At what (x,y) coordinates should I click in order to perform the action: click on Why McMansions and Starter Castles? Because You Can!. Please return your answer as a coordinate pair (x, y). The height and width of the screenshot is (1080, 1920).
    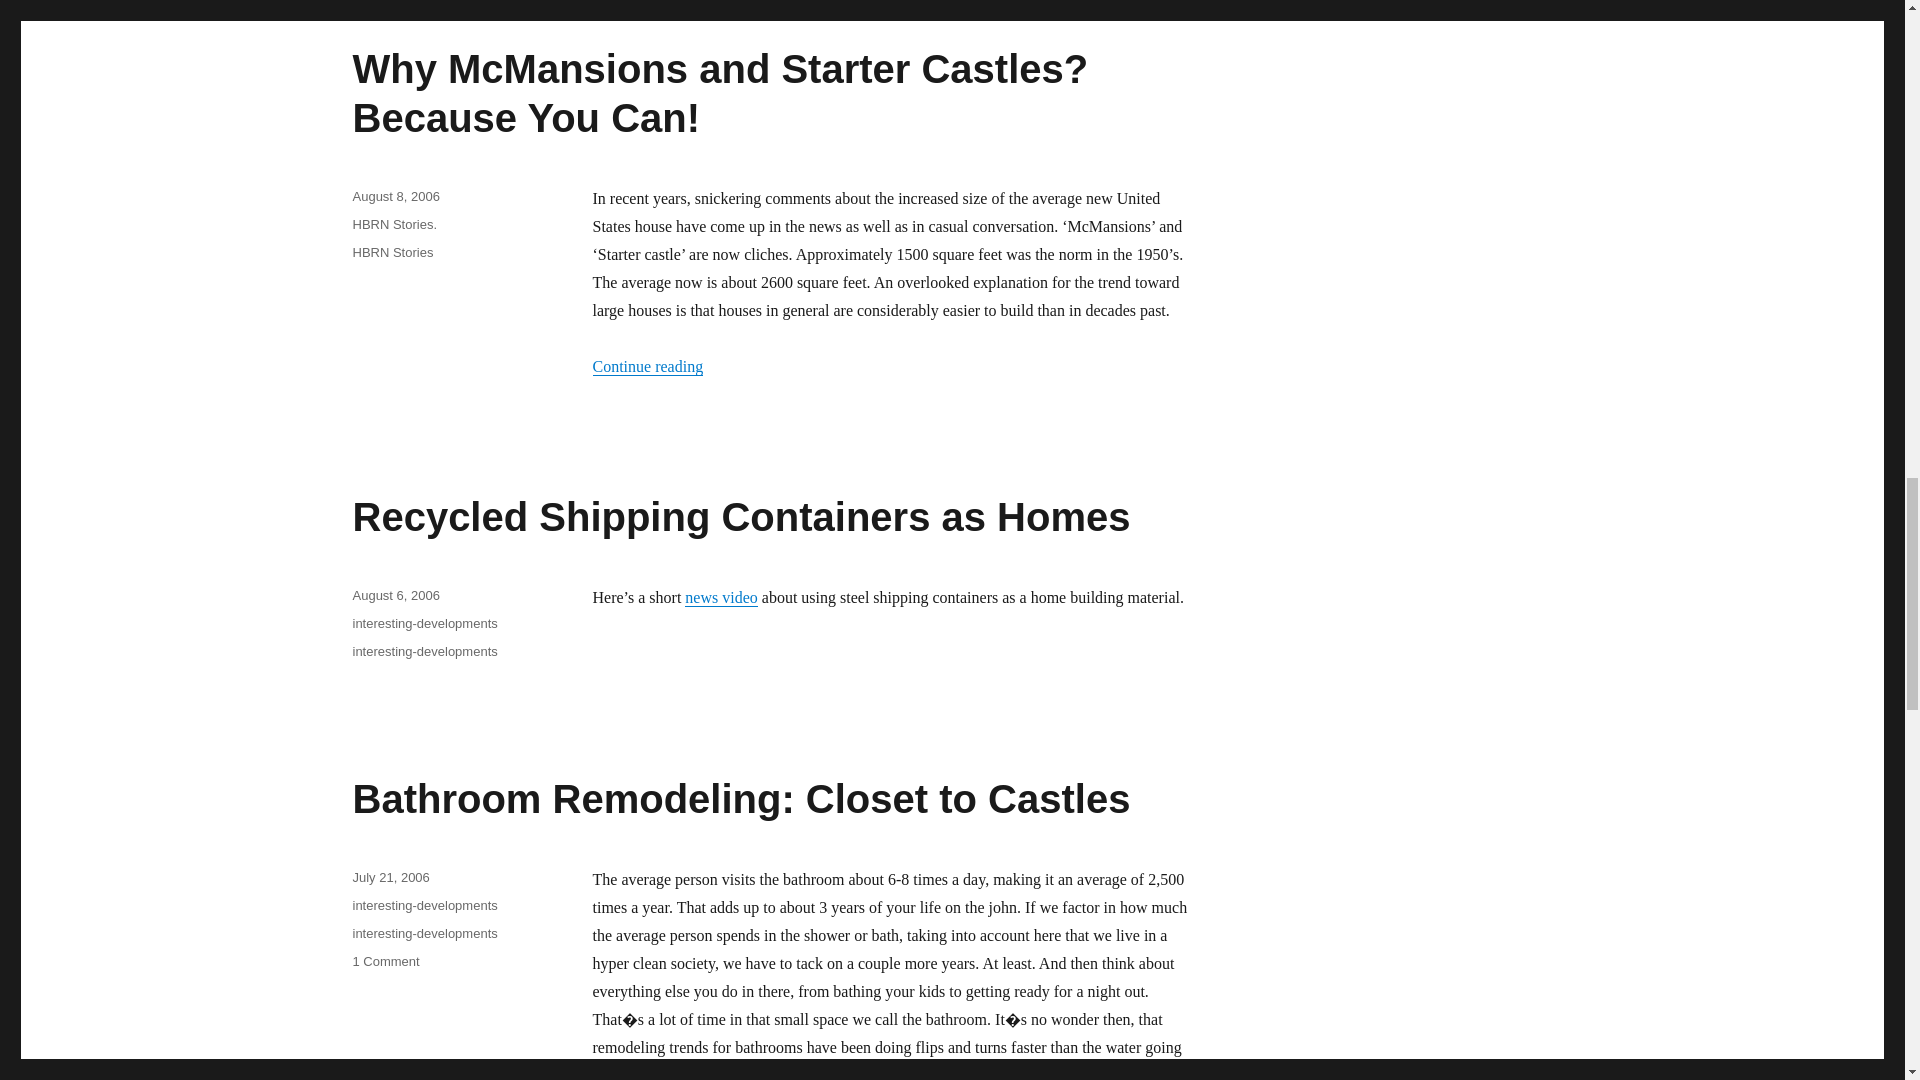
    Looking at the image, I should click on (720, 94).